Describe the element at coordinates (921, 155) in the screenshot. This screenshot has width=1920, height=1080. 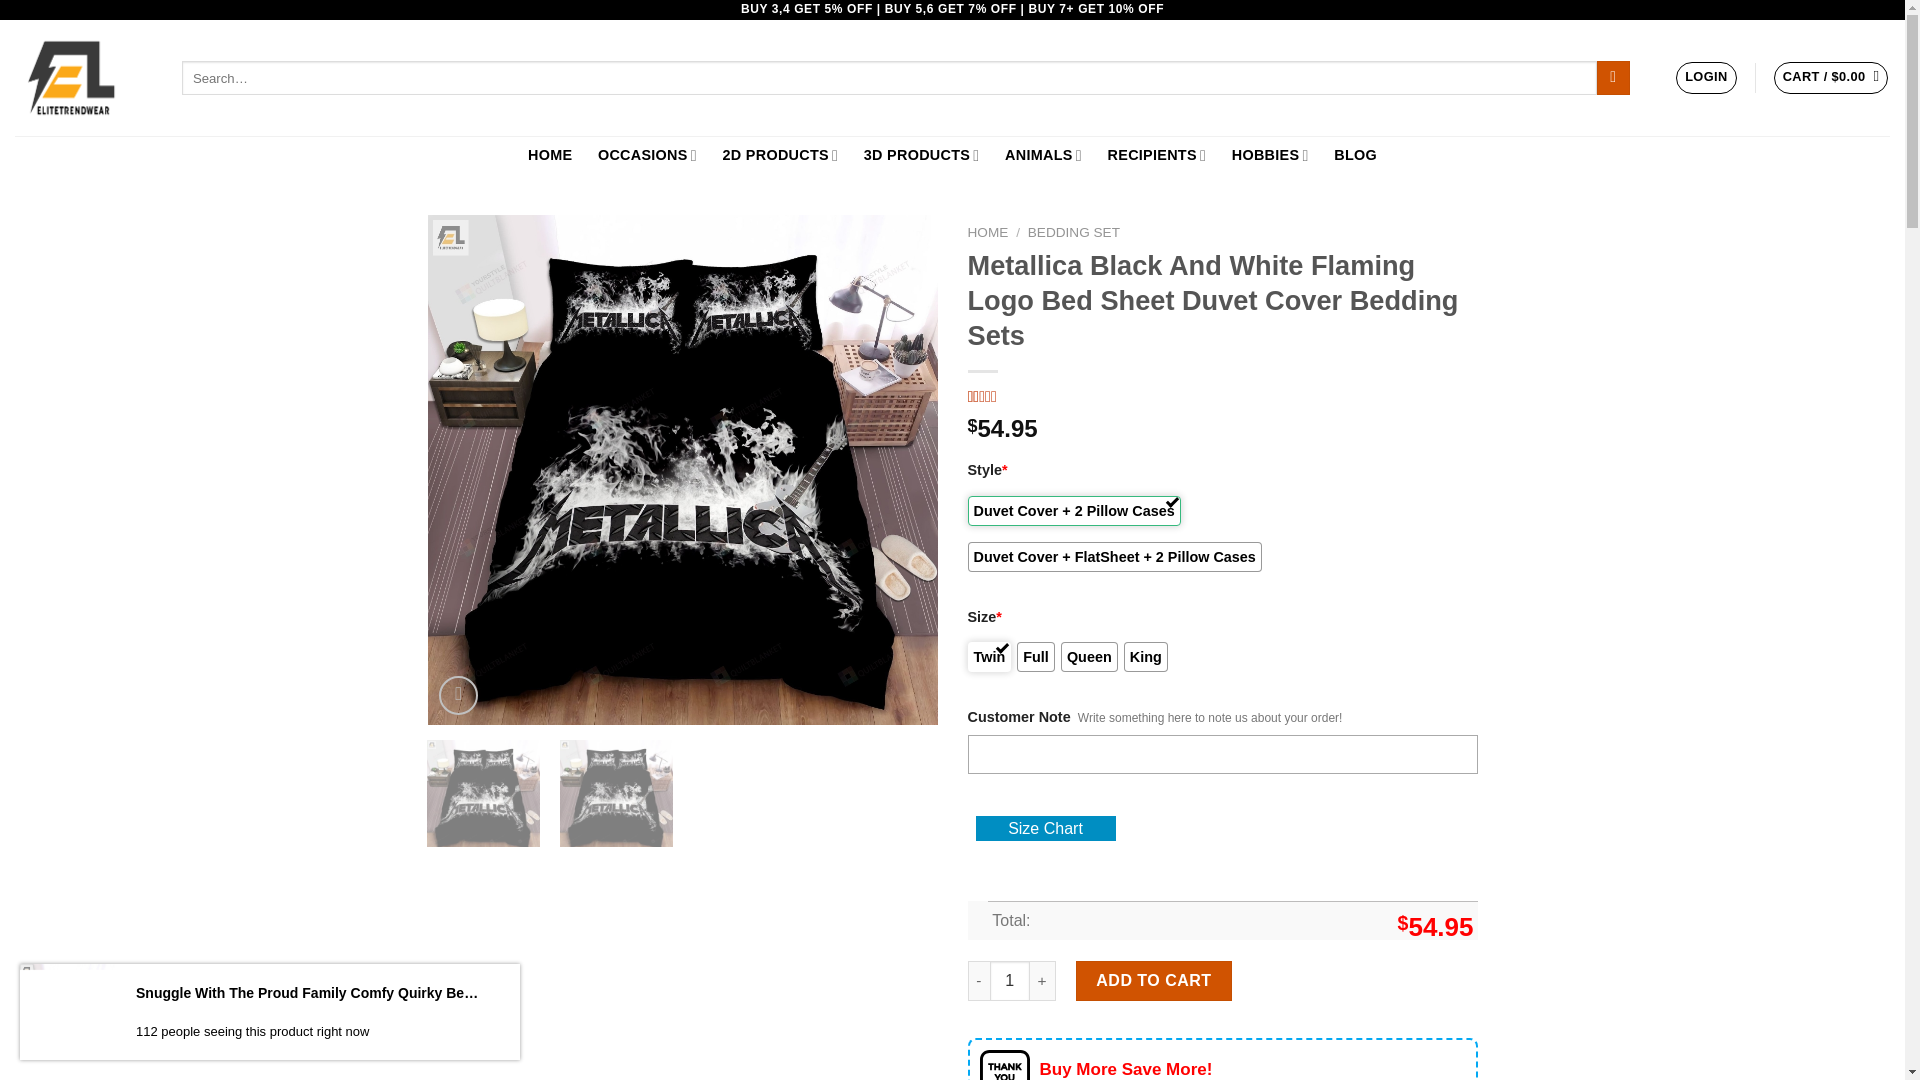
I see `3D PRODUCTS` at that location.